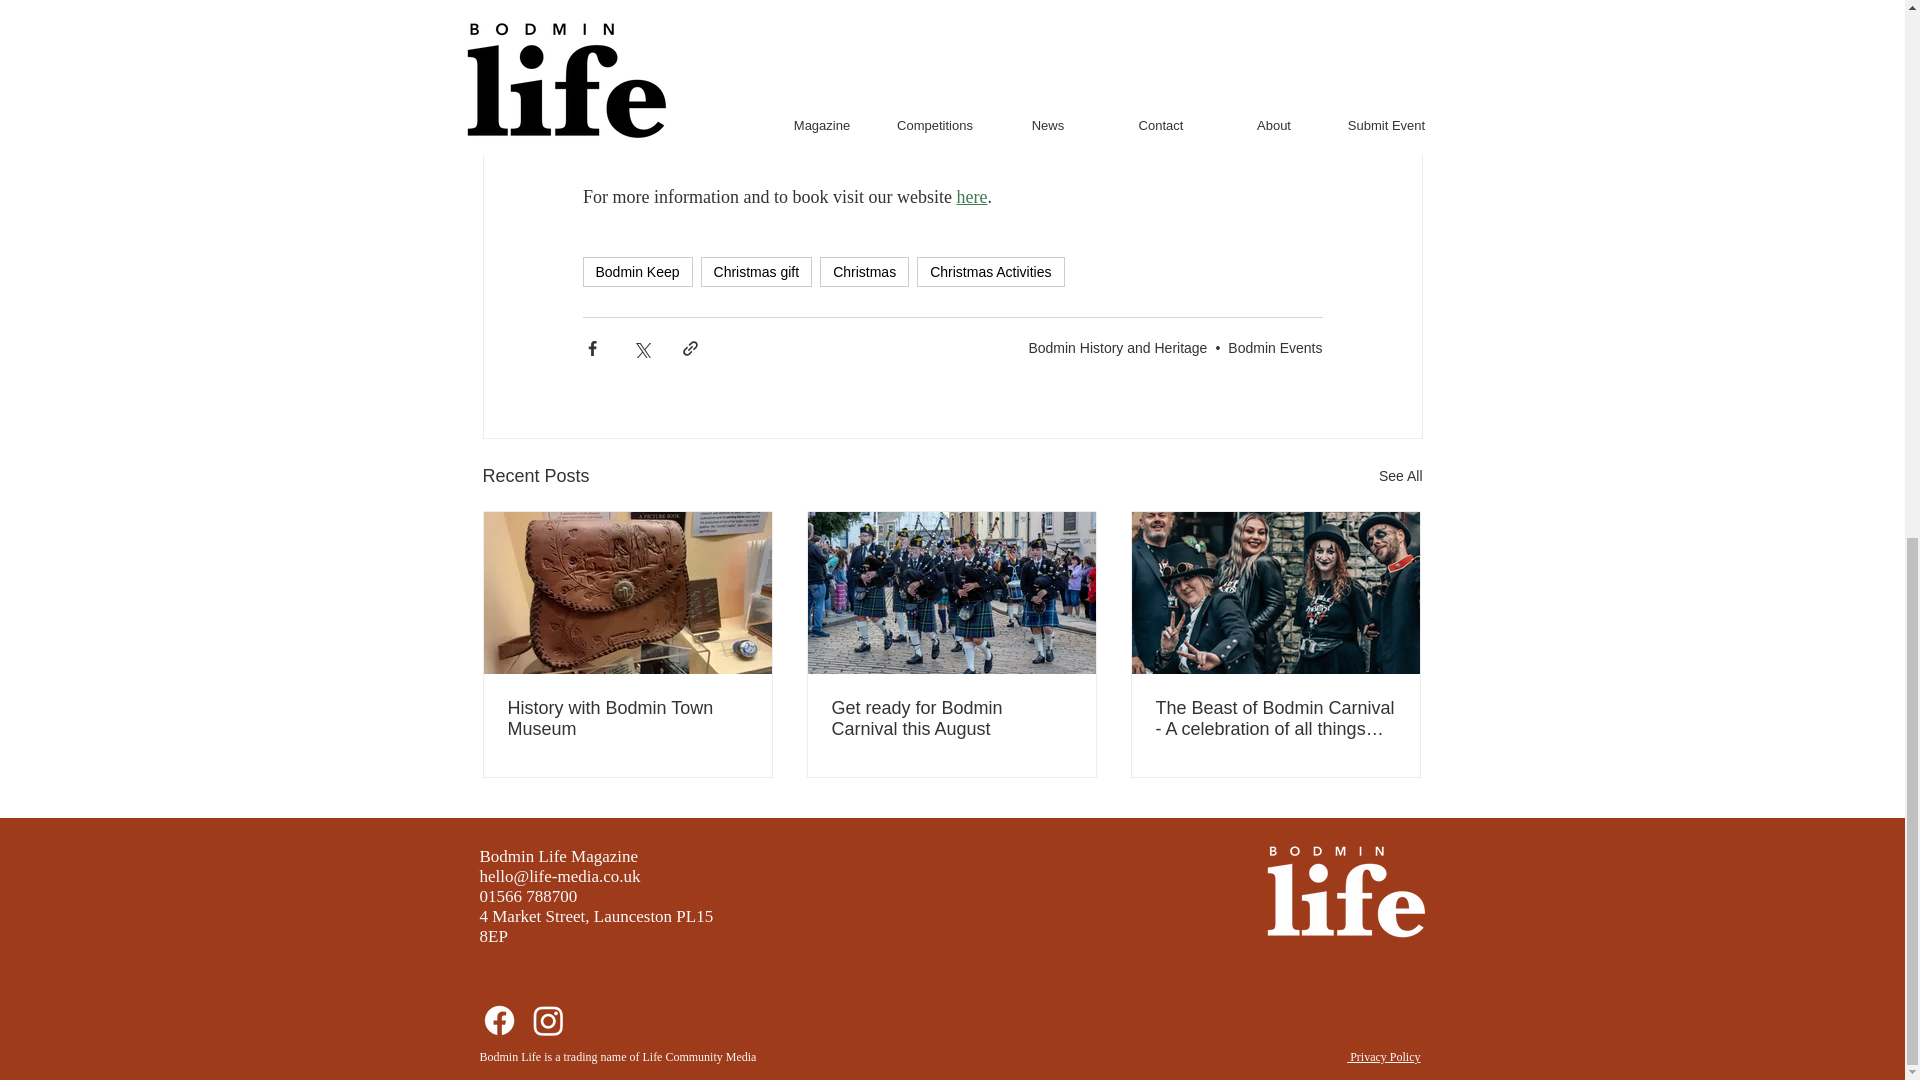 Image resolution: width=1920 pixels, height=1080 pixels. What do you see at coordinates (816, 9) in the screenshot?
I see `Wreath Making` at bounding box center [816, 9].